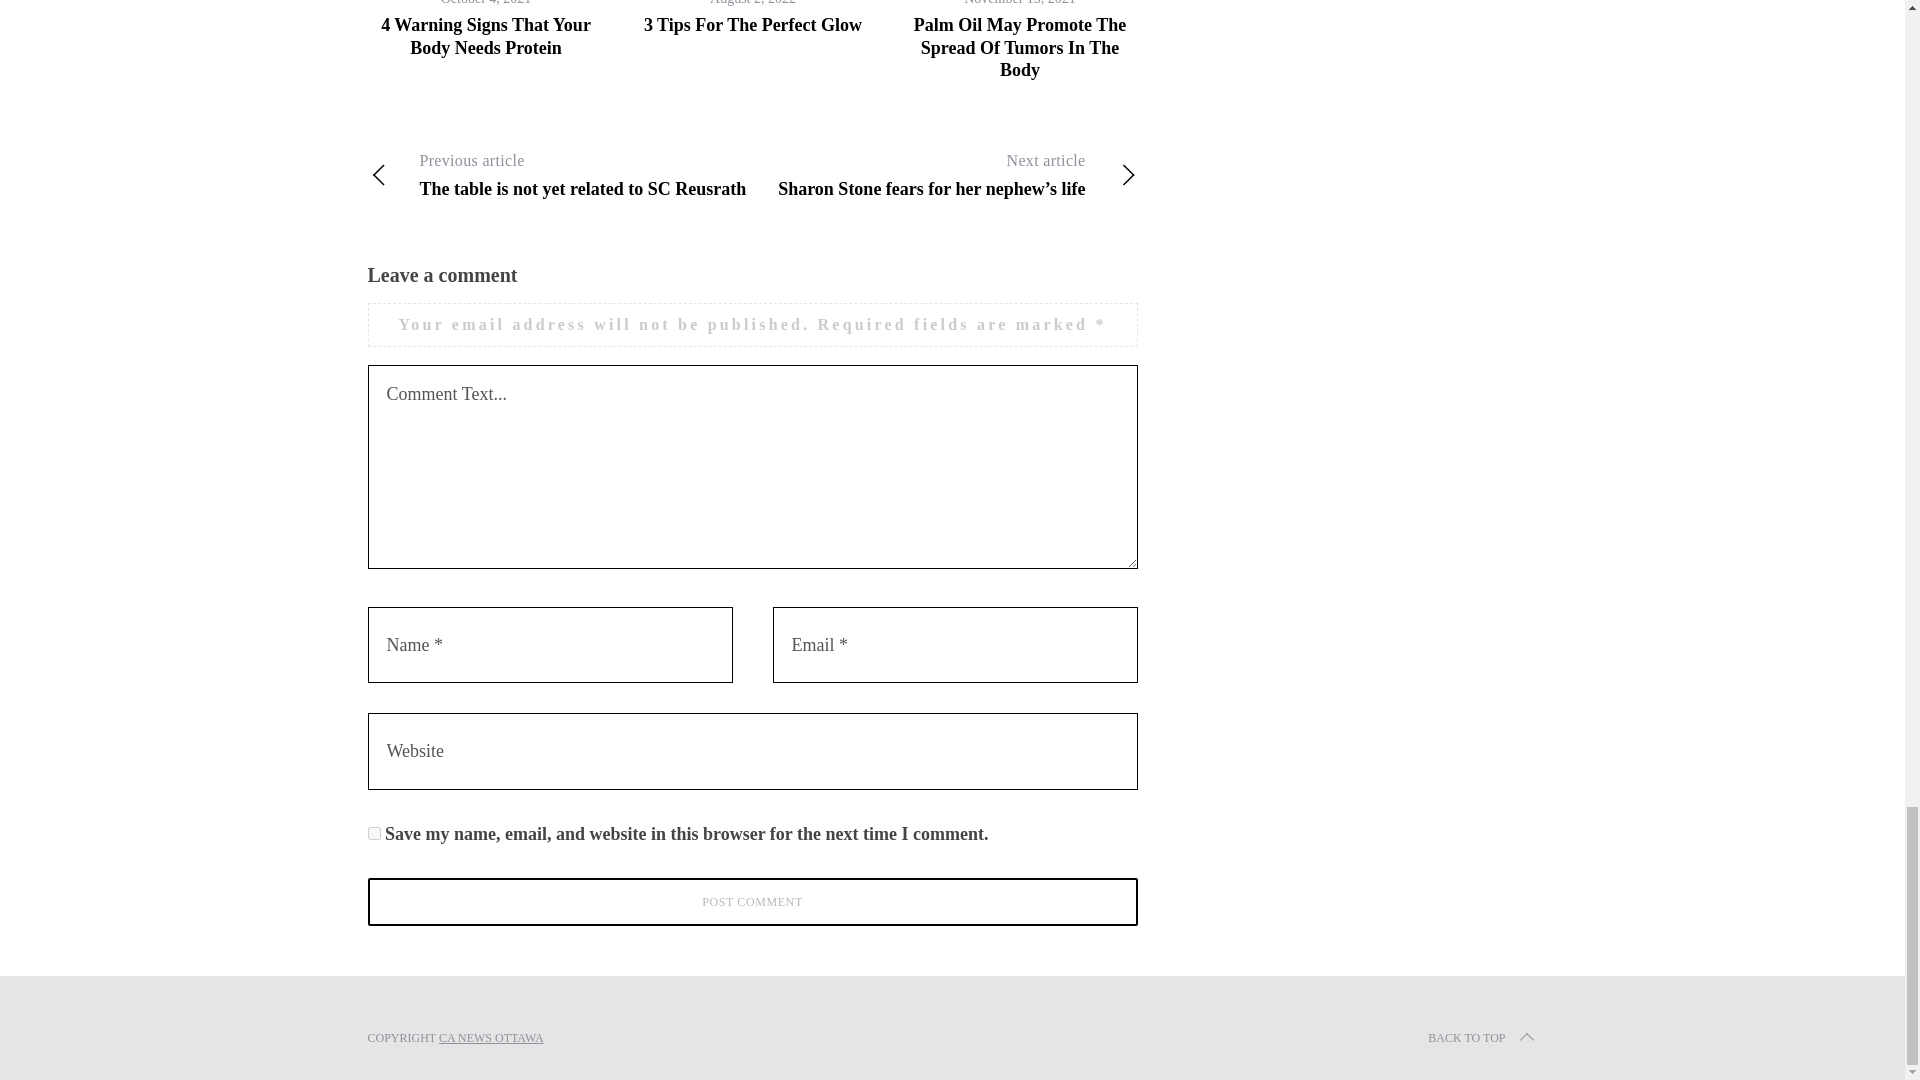 The width and height of the screenshot is (1920, 1080). Describe the element at coordinates (374, 834) in the screenshot. I see `yes` at that location.